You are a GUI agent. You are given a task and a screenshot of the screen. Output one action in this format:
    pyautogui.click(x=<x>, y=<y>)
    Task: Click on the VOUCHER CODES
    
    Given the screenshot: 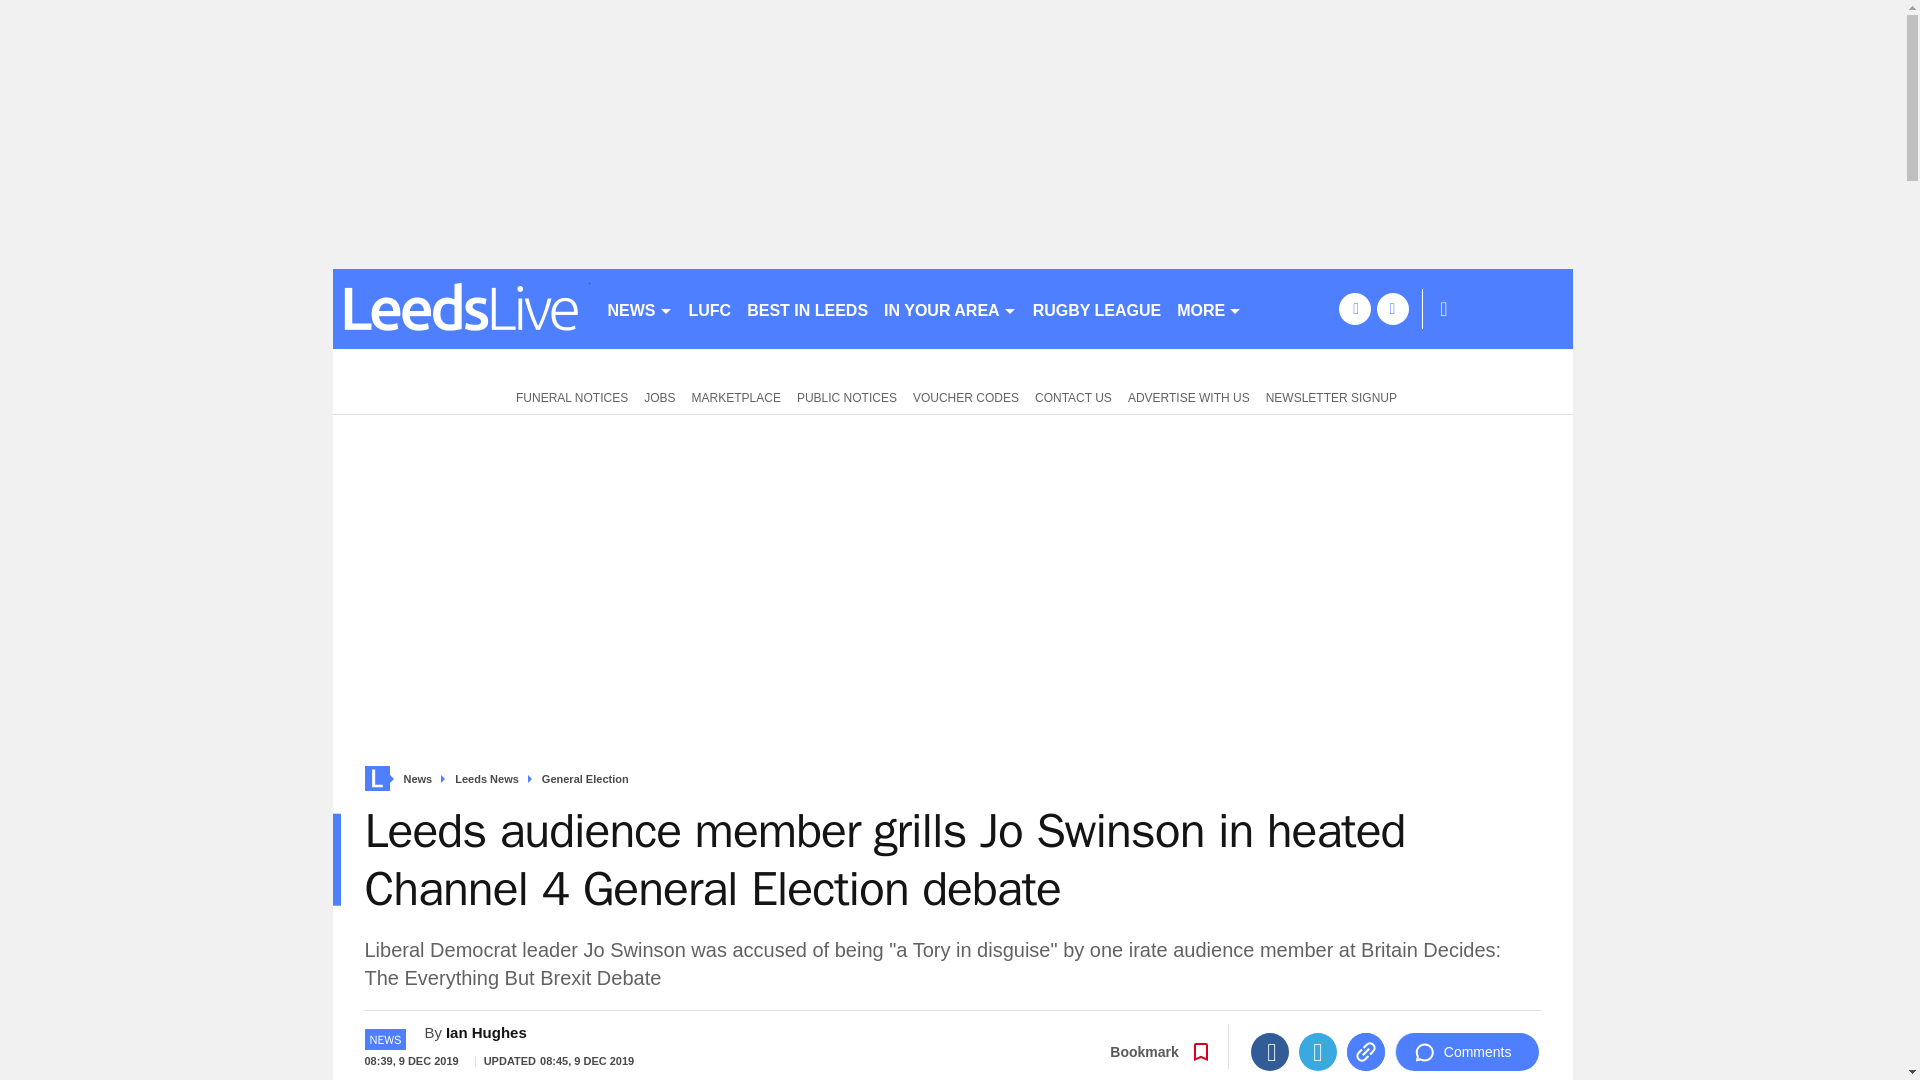 What is the action you would take?
    pyautogui.click(x=966, y=396)
    